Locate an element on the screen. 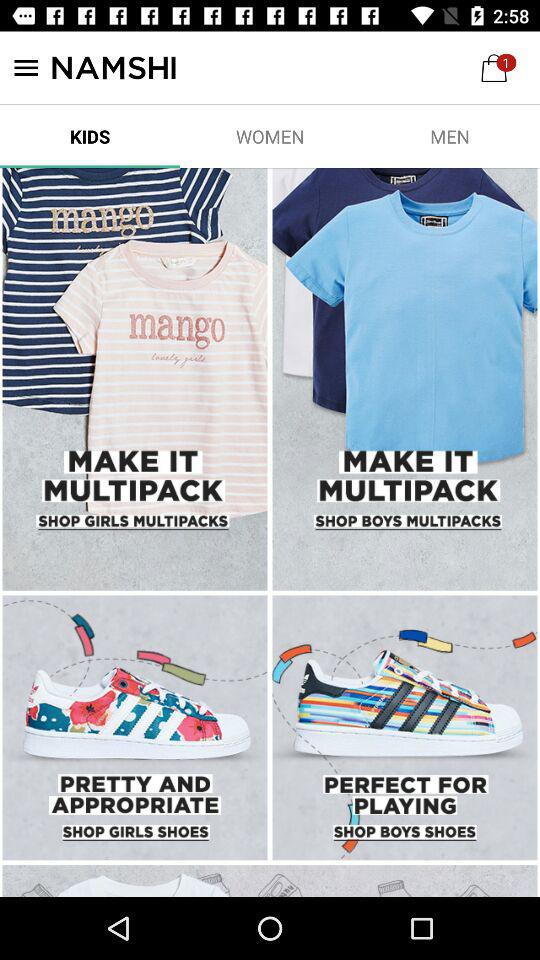 Image resolution: width=540 pixels, height=960 pixels. tap the icon next to the women is located at coordinates (450, 136).